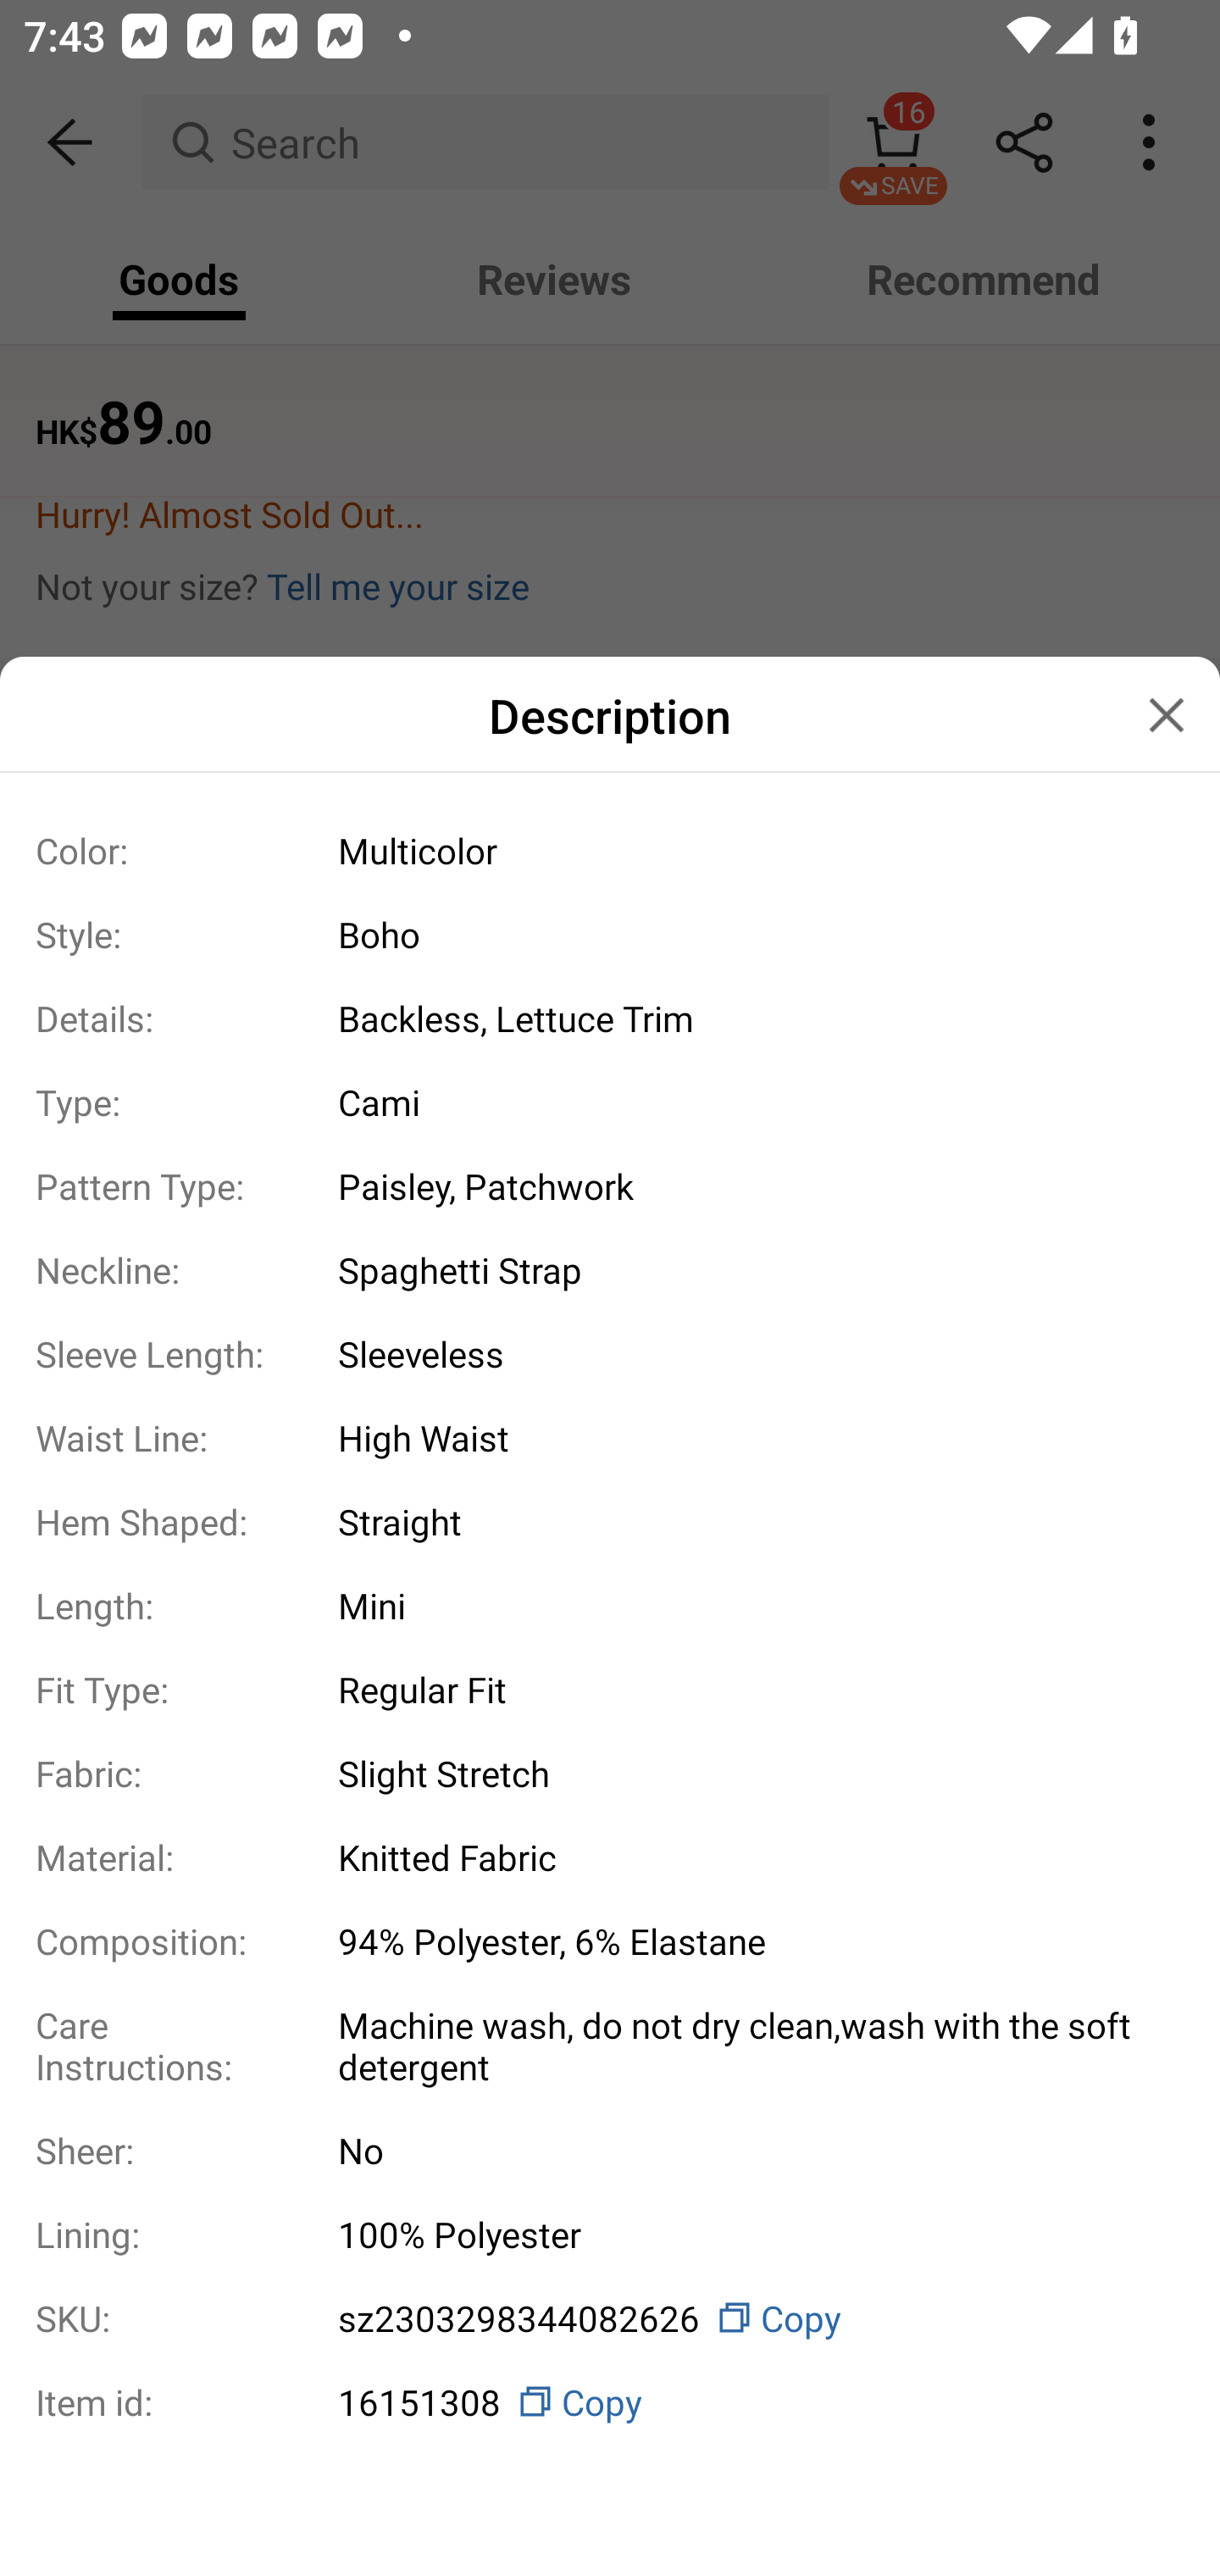  What do you see at coordinates (610, 849) in the screenshot?
I see `Color: Multicolor` at bounding box center [610, 849].